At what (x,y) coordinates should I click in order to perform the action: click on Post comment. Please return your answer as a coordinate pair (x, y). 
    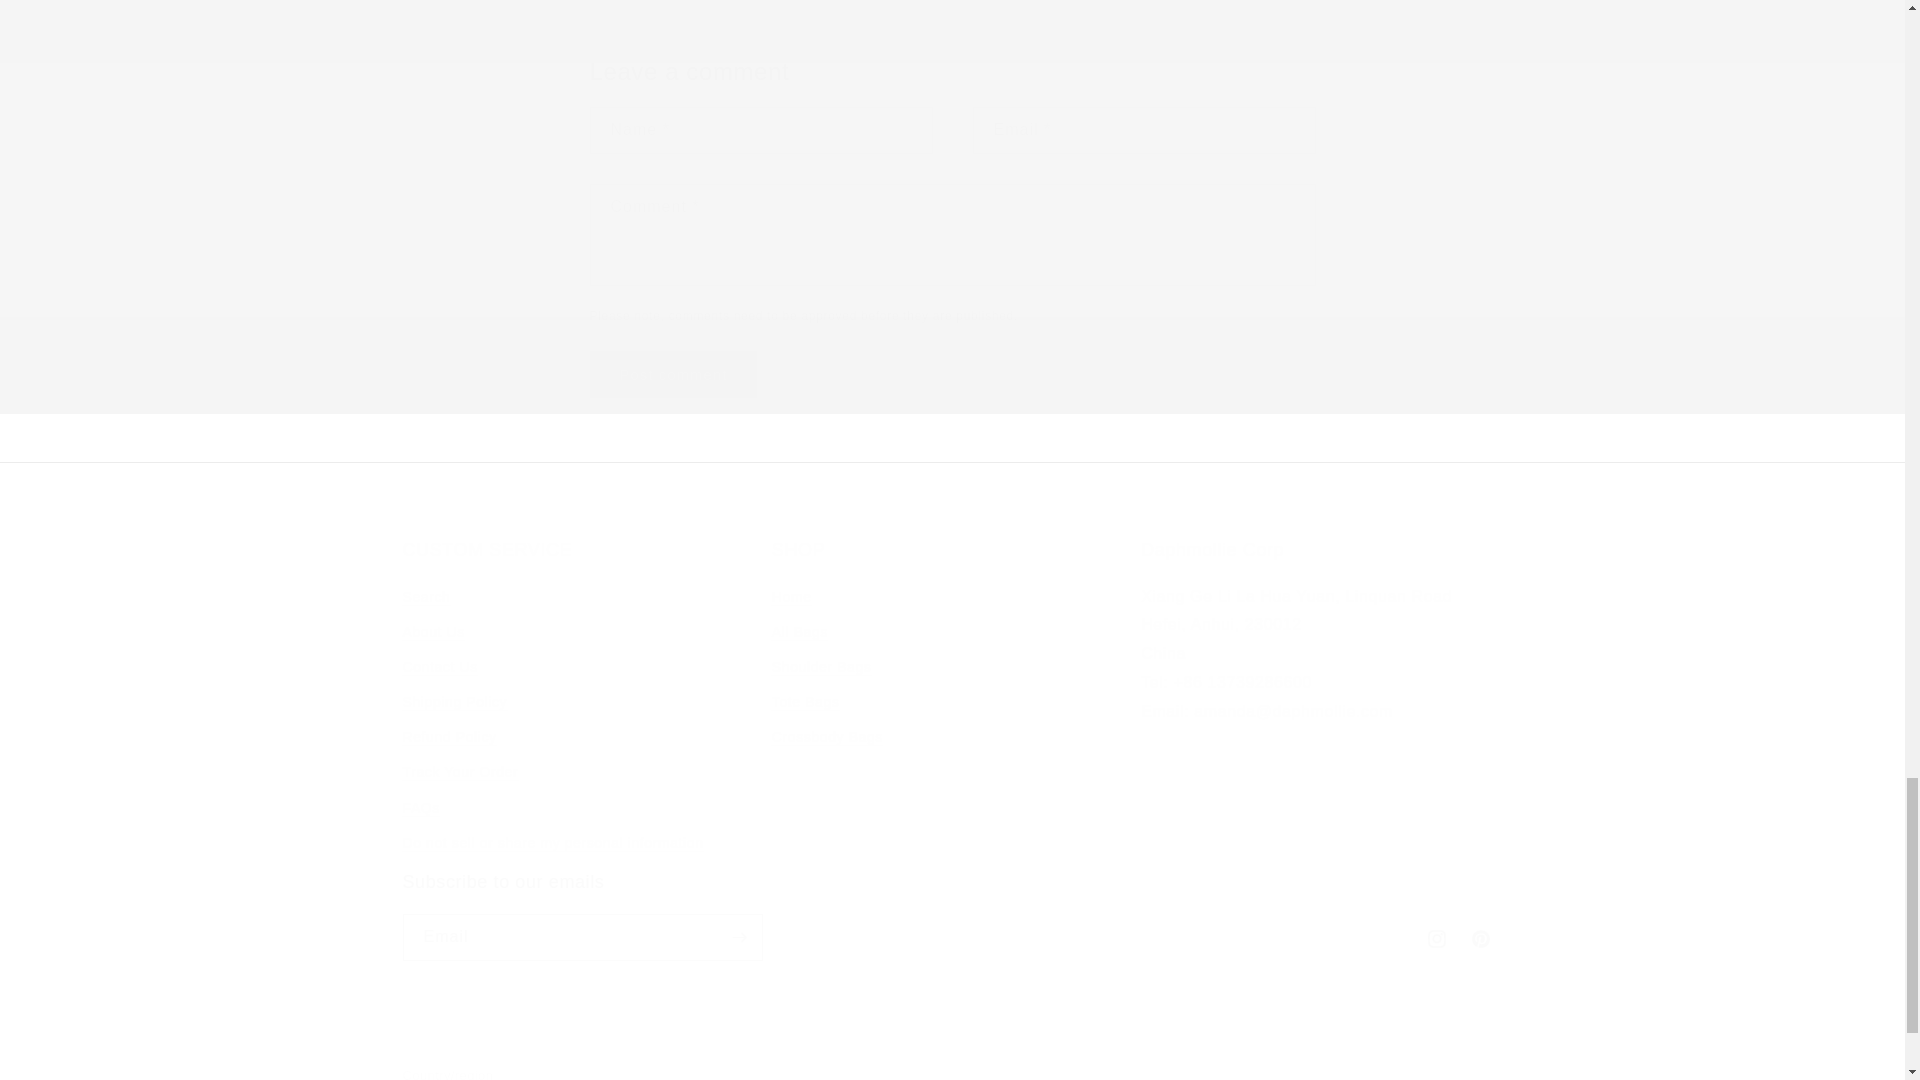
    Looking at the image, I should click on (454, 702).